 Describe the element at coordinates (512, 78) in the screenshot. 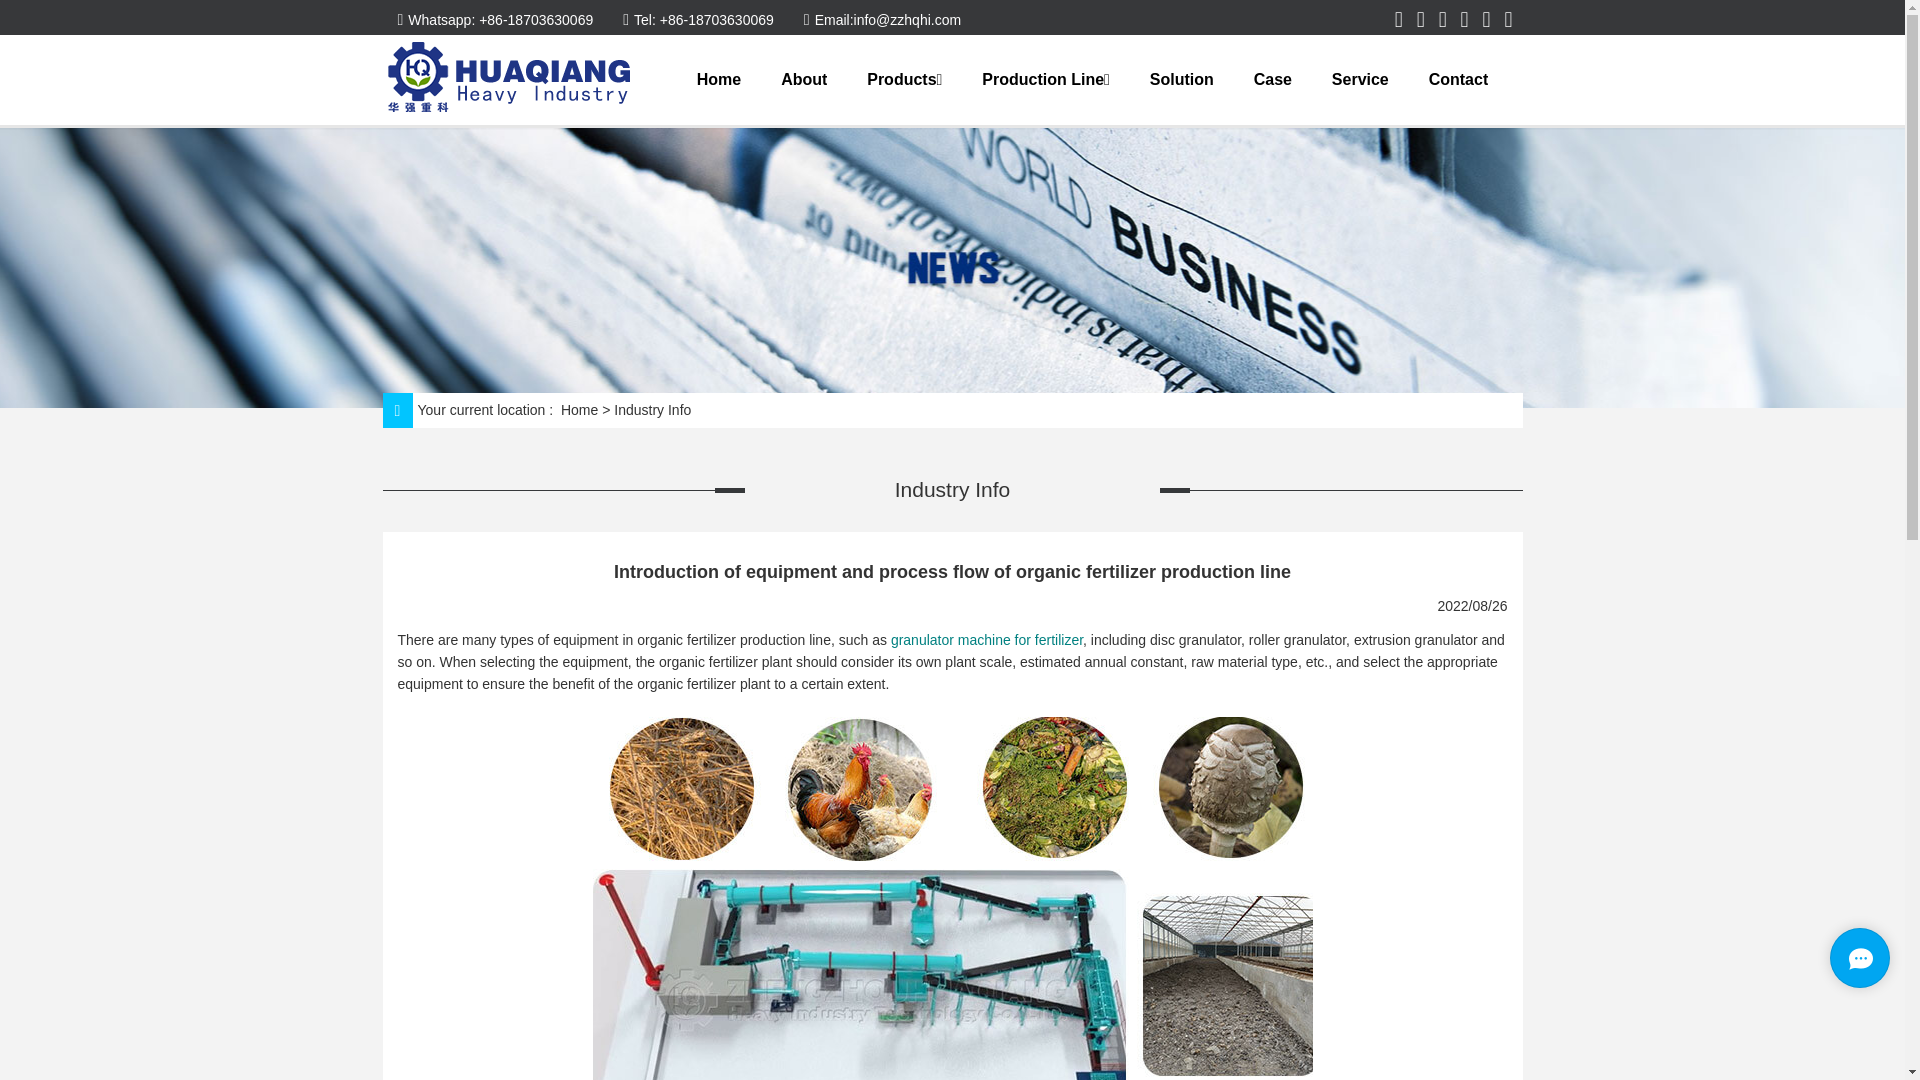

I see `logo` at that location.